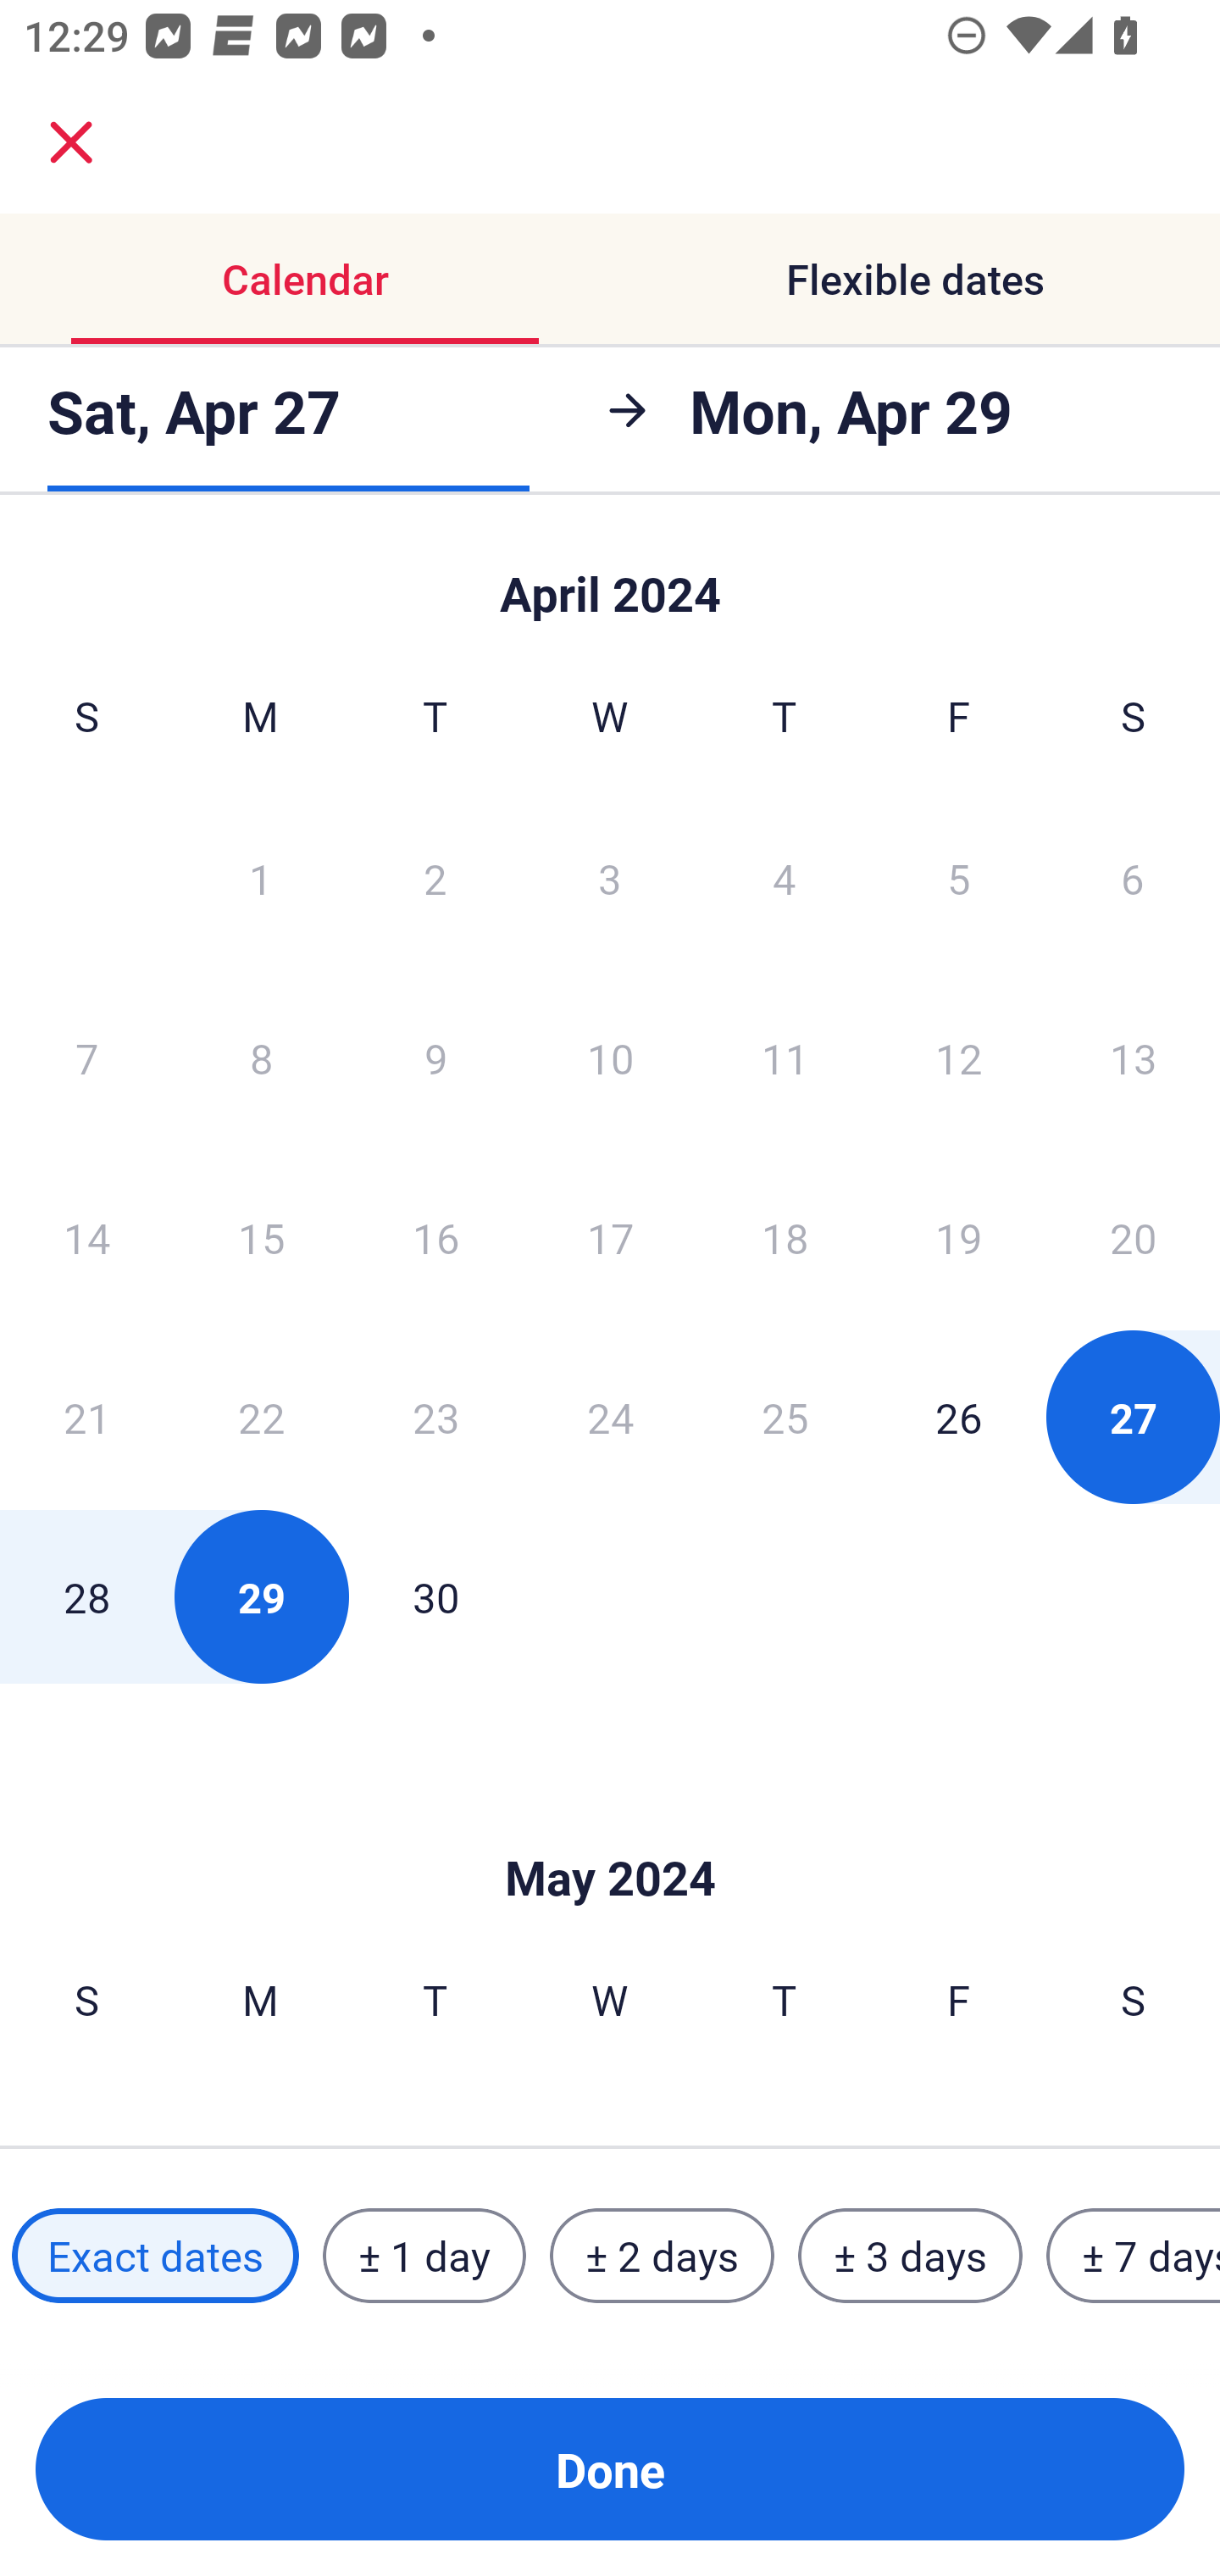  What do you see at coordinates (663, 2255) in the screenshot?
I see `± 2 days` at bounding box center [663, 2255].